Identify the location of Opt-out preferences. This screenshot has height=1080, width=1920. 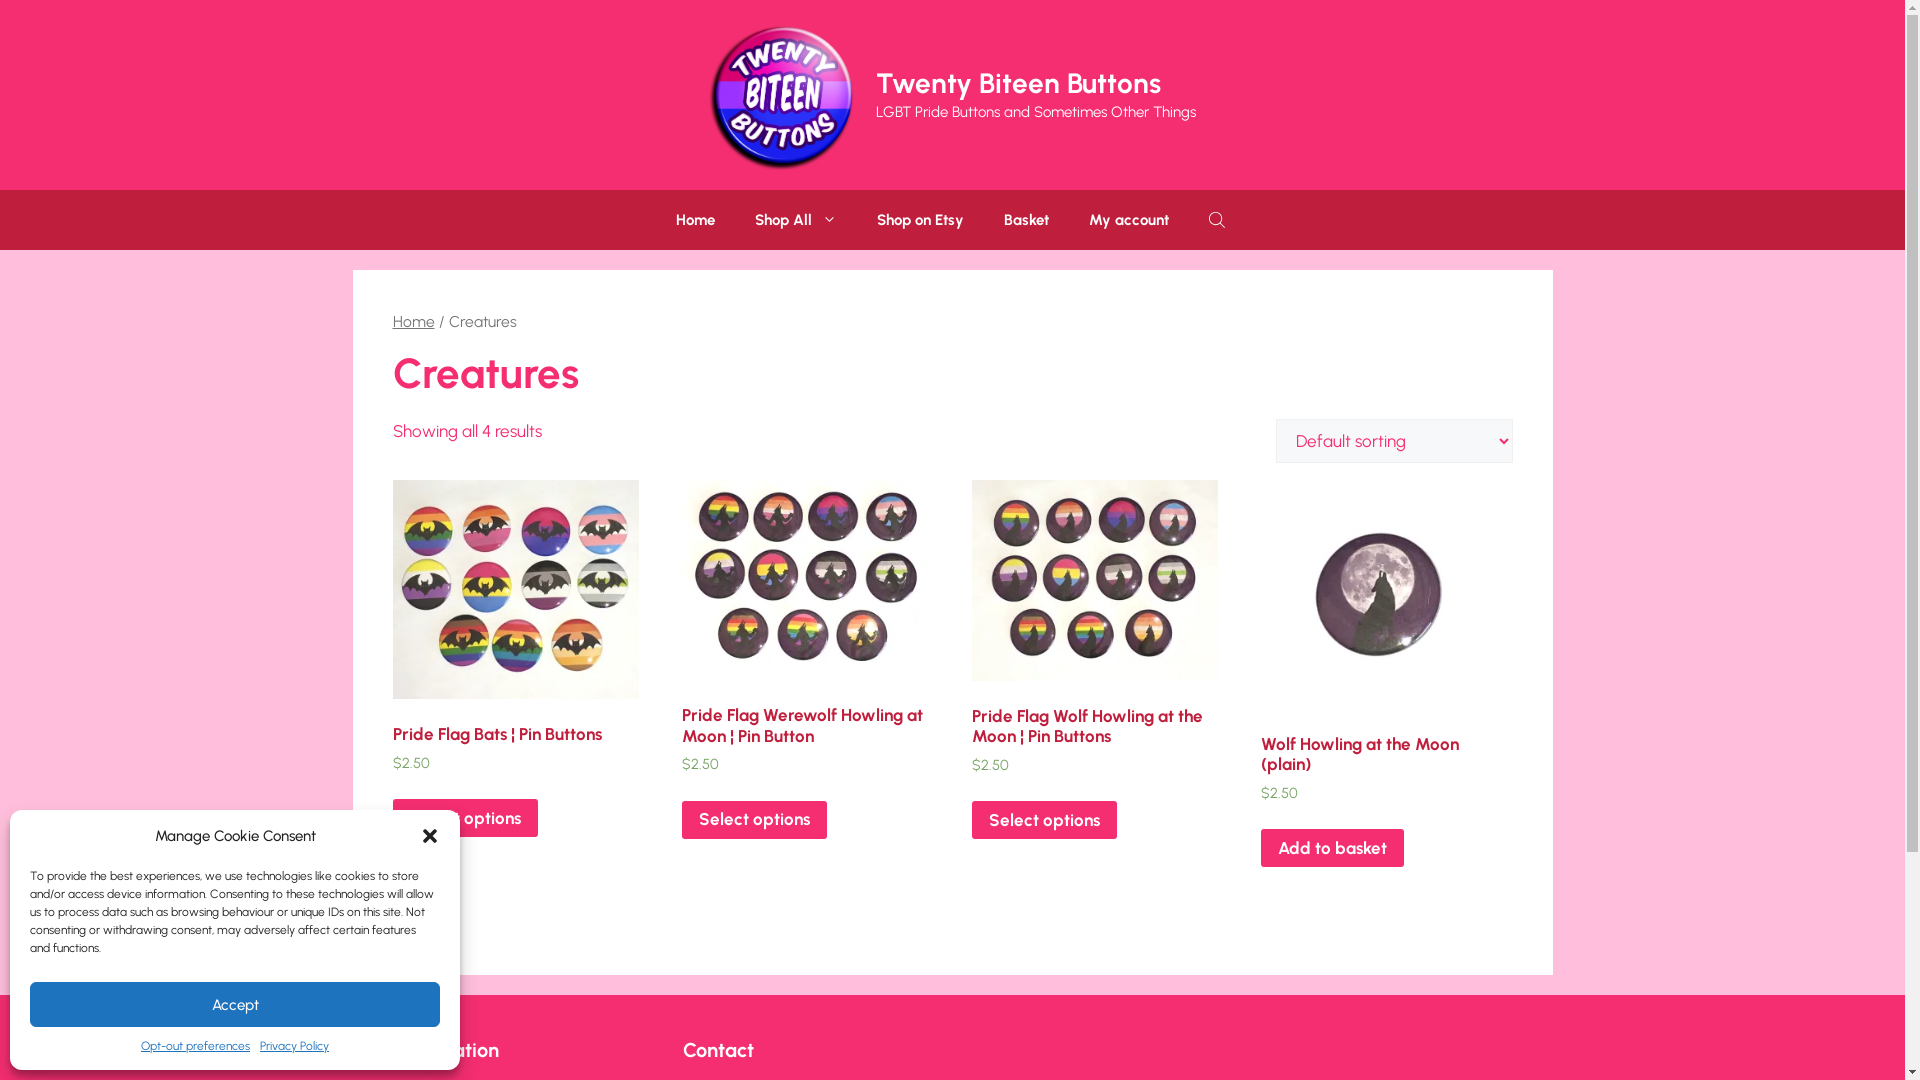
(196, 1046).